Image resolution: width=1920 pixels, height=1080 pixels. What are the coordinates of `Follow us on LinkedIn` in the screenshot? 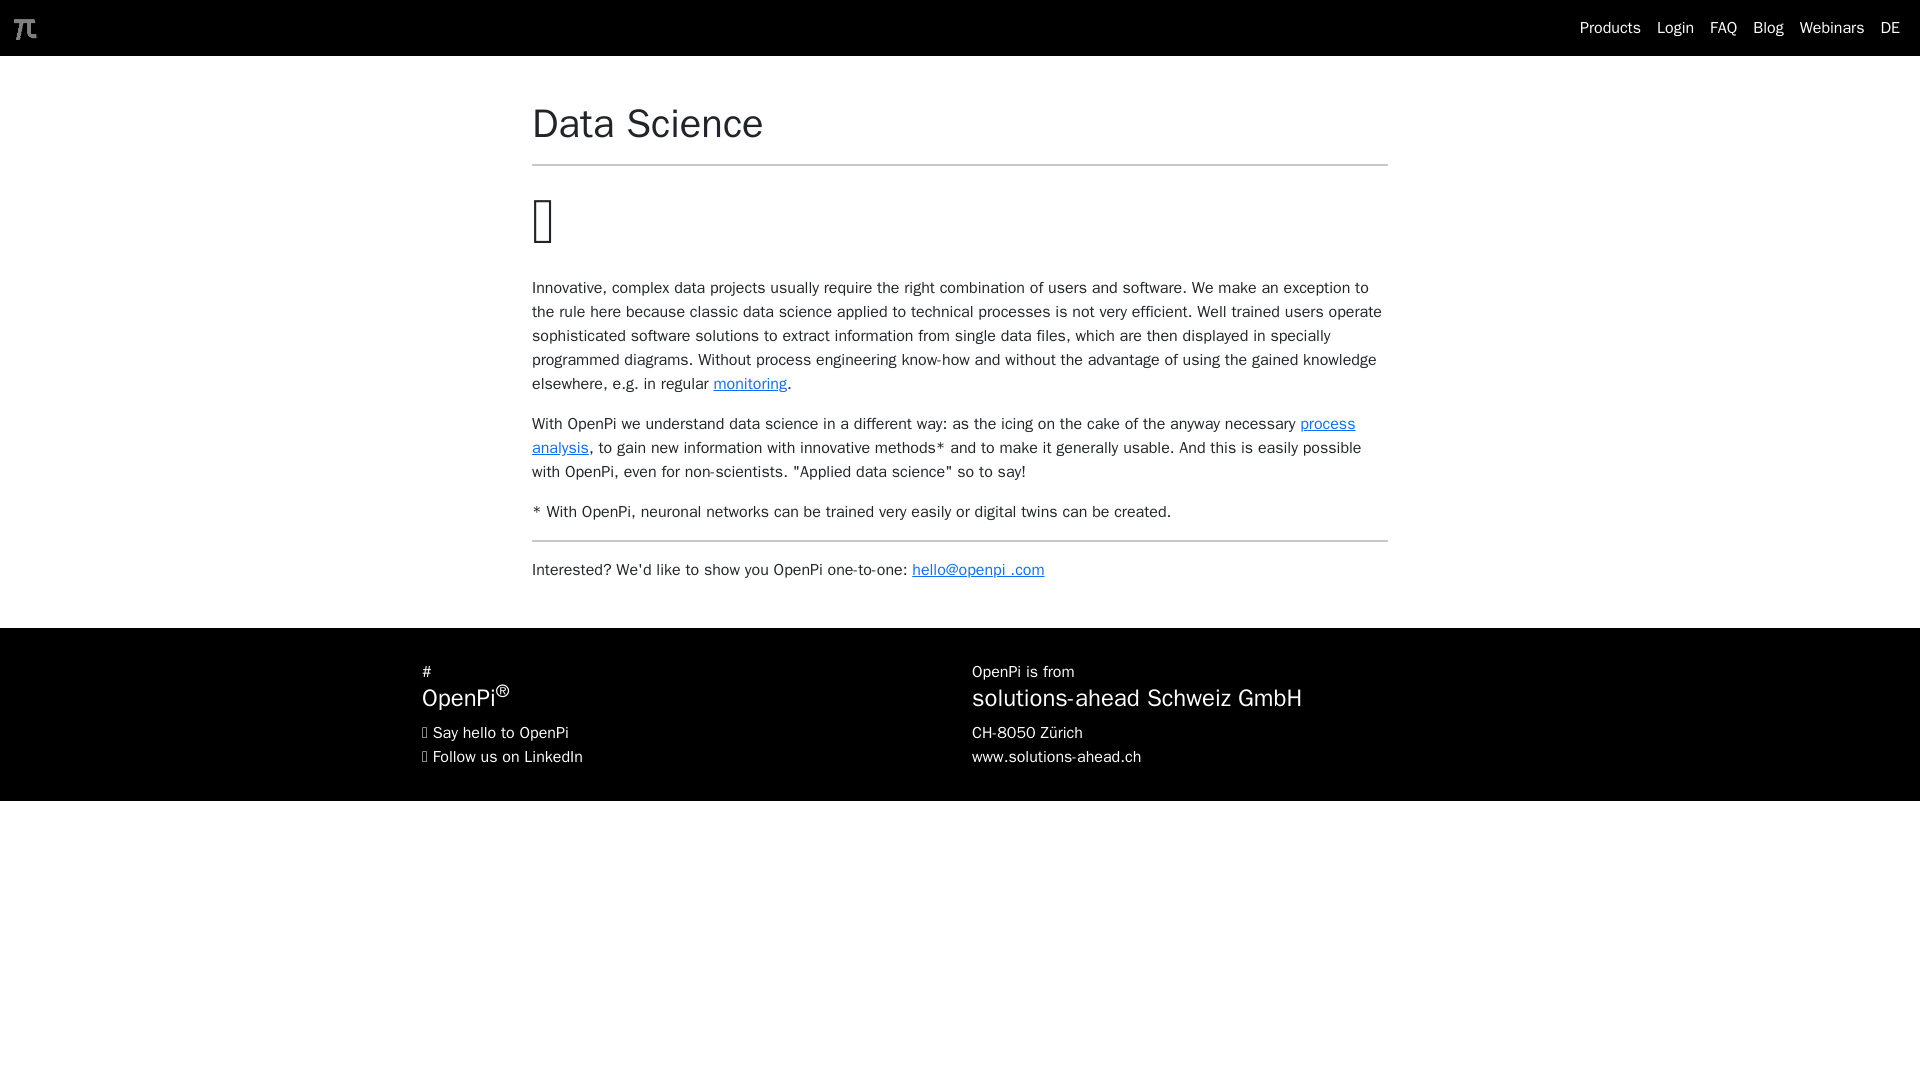 It's located at (508, 756).